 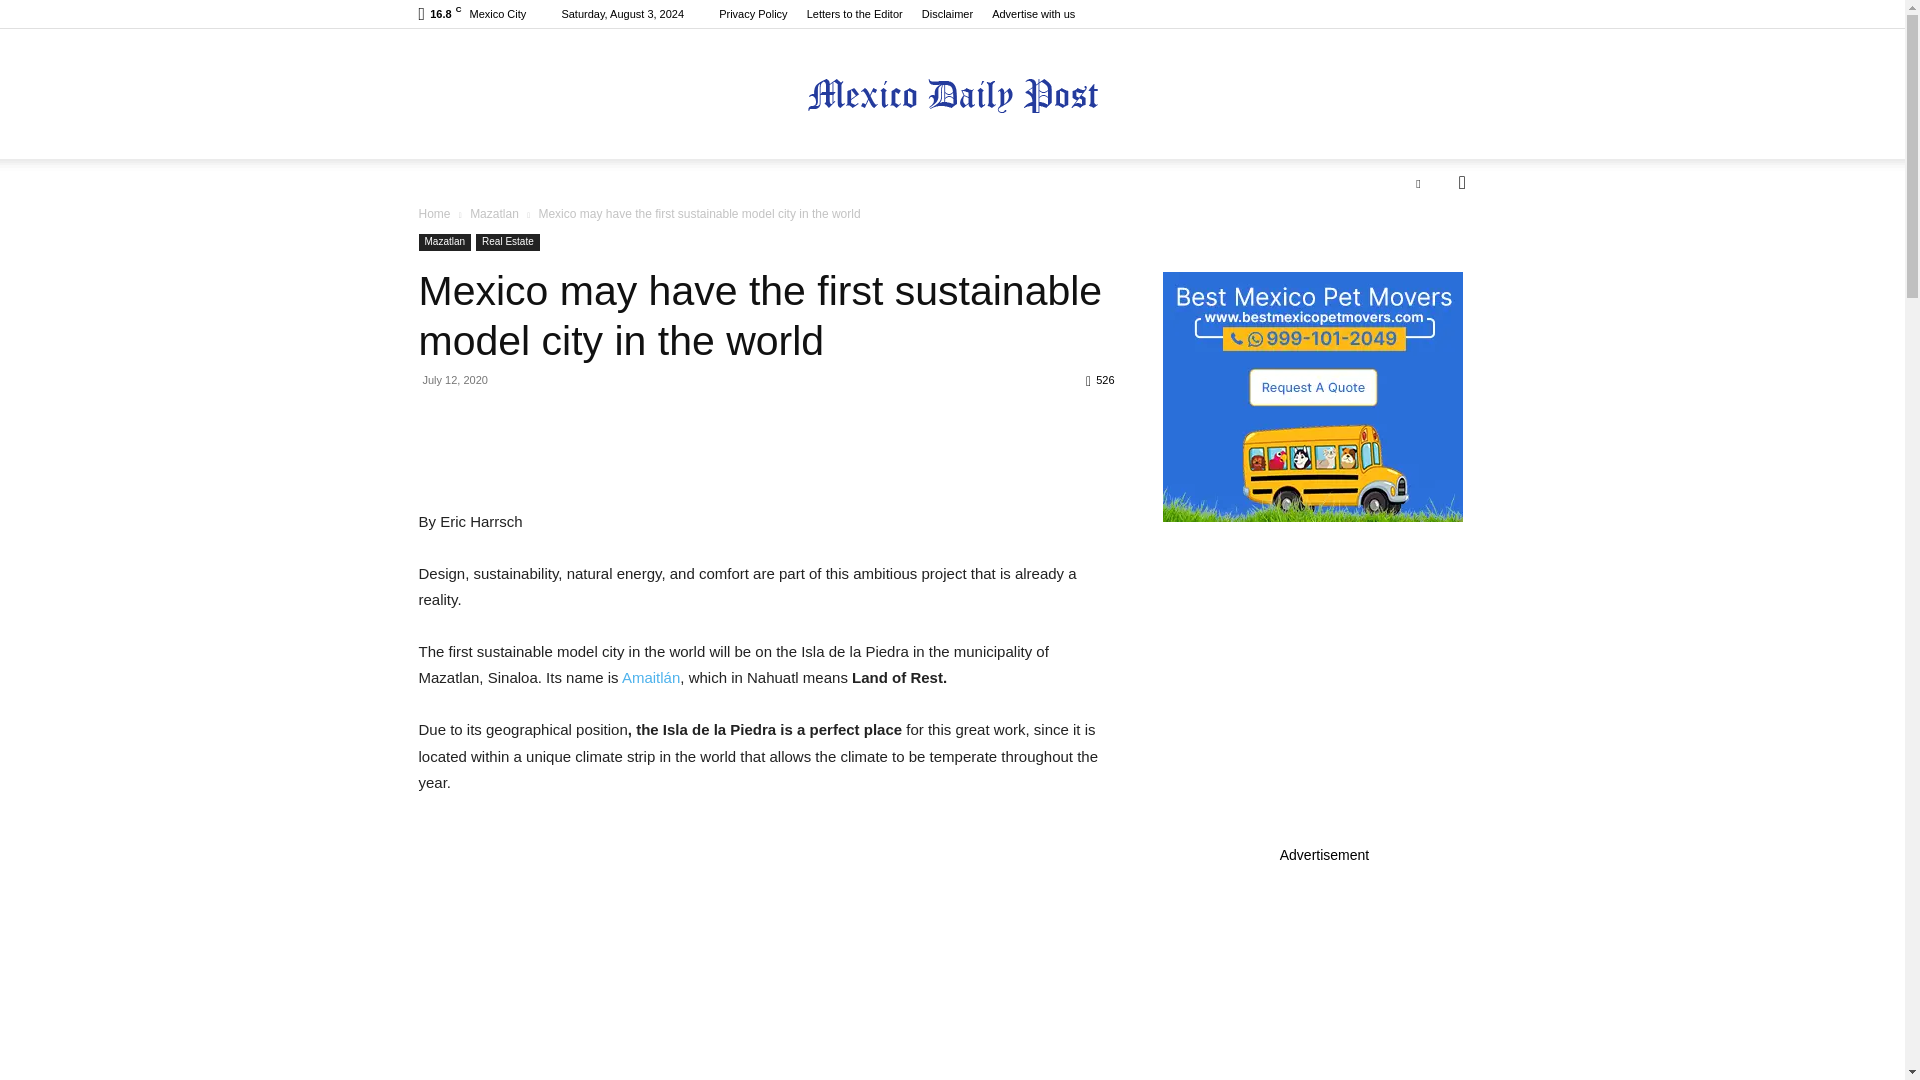 I want to click on Mazatlan, so click(x=494, y=214).